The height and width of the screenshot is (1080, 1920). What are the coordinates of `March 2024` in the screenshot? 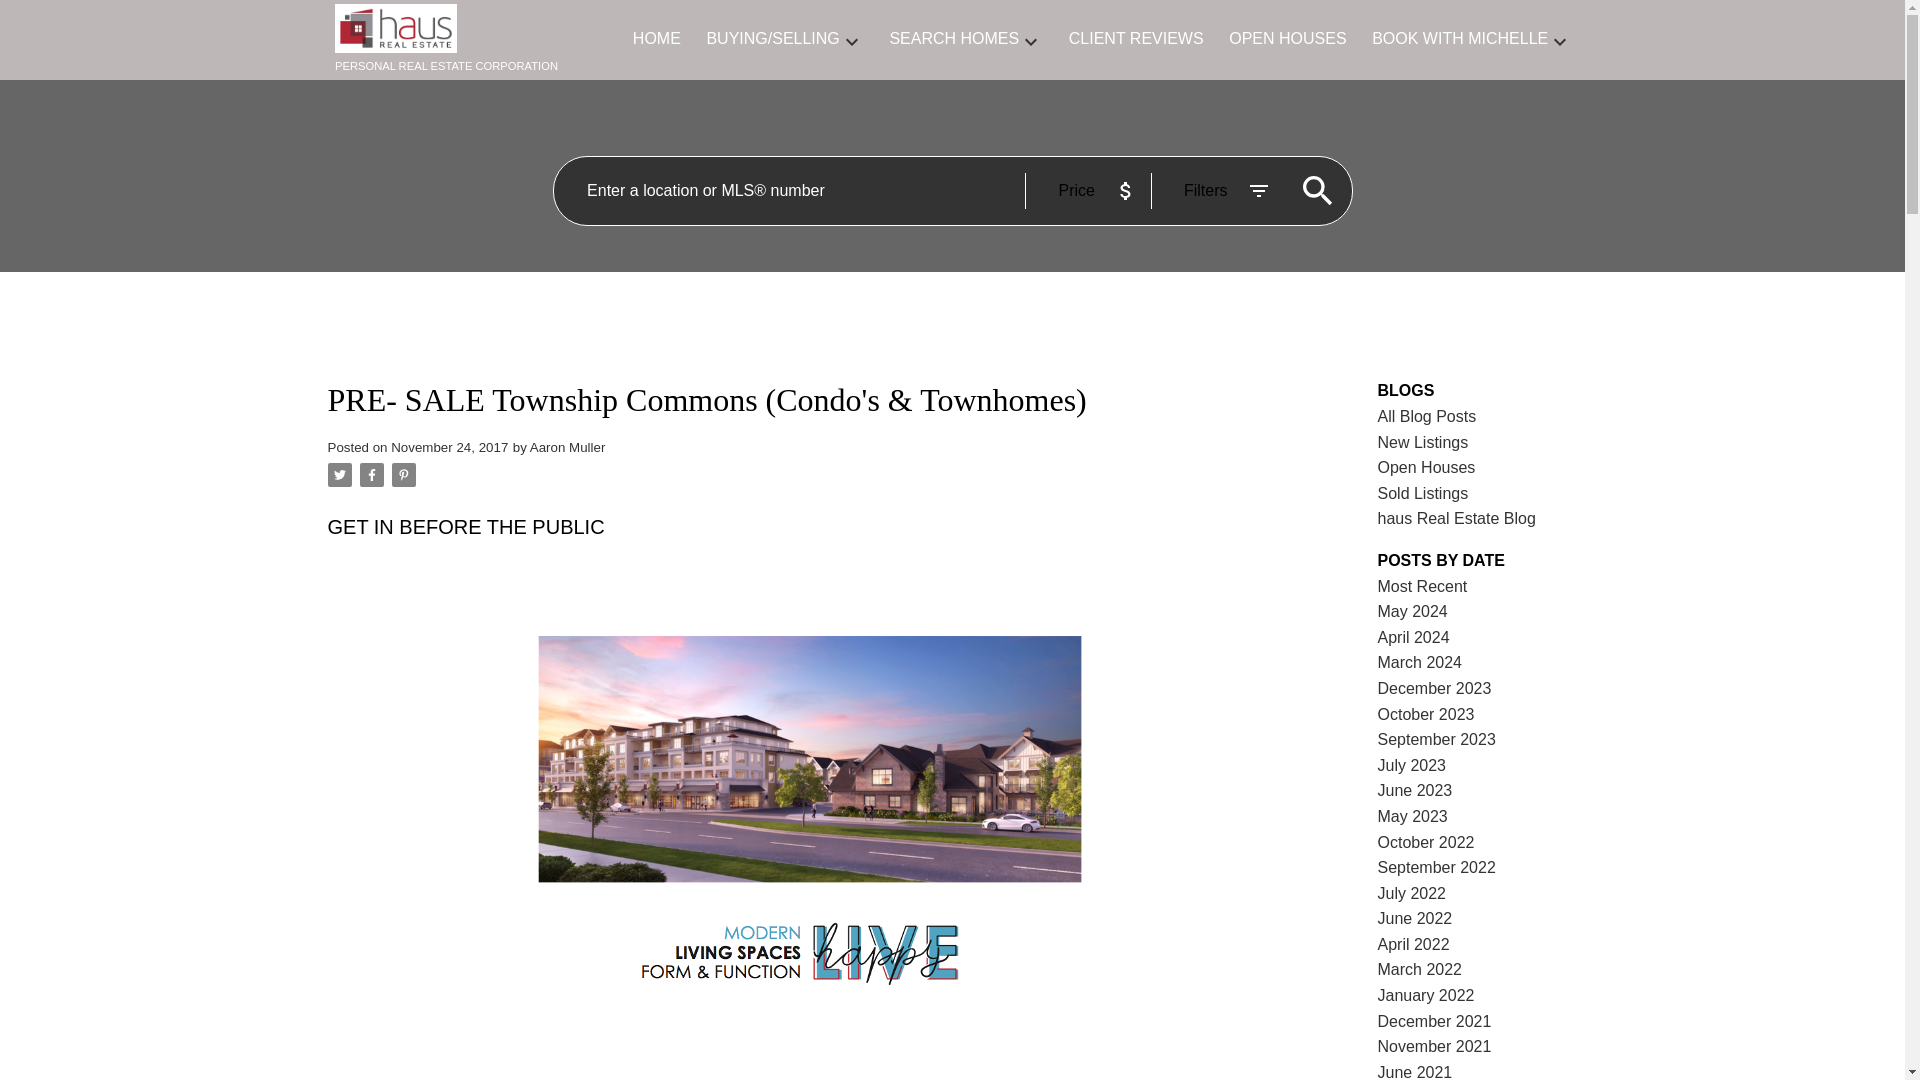 It's located at (1420, 662).